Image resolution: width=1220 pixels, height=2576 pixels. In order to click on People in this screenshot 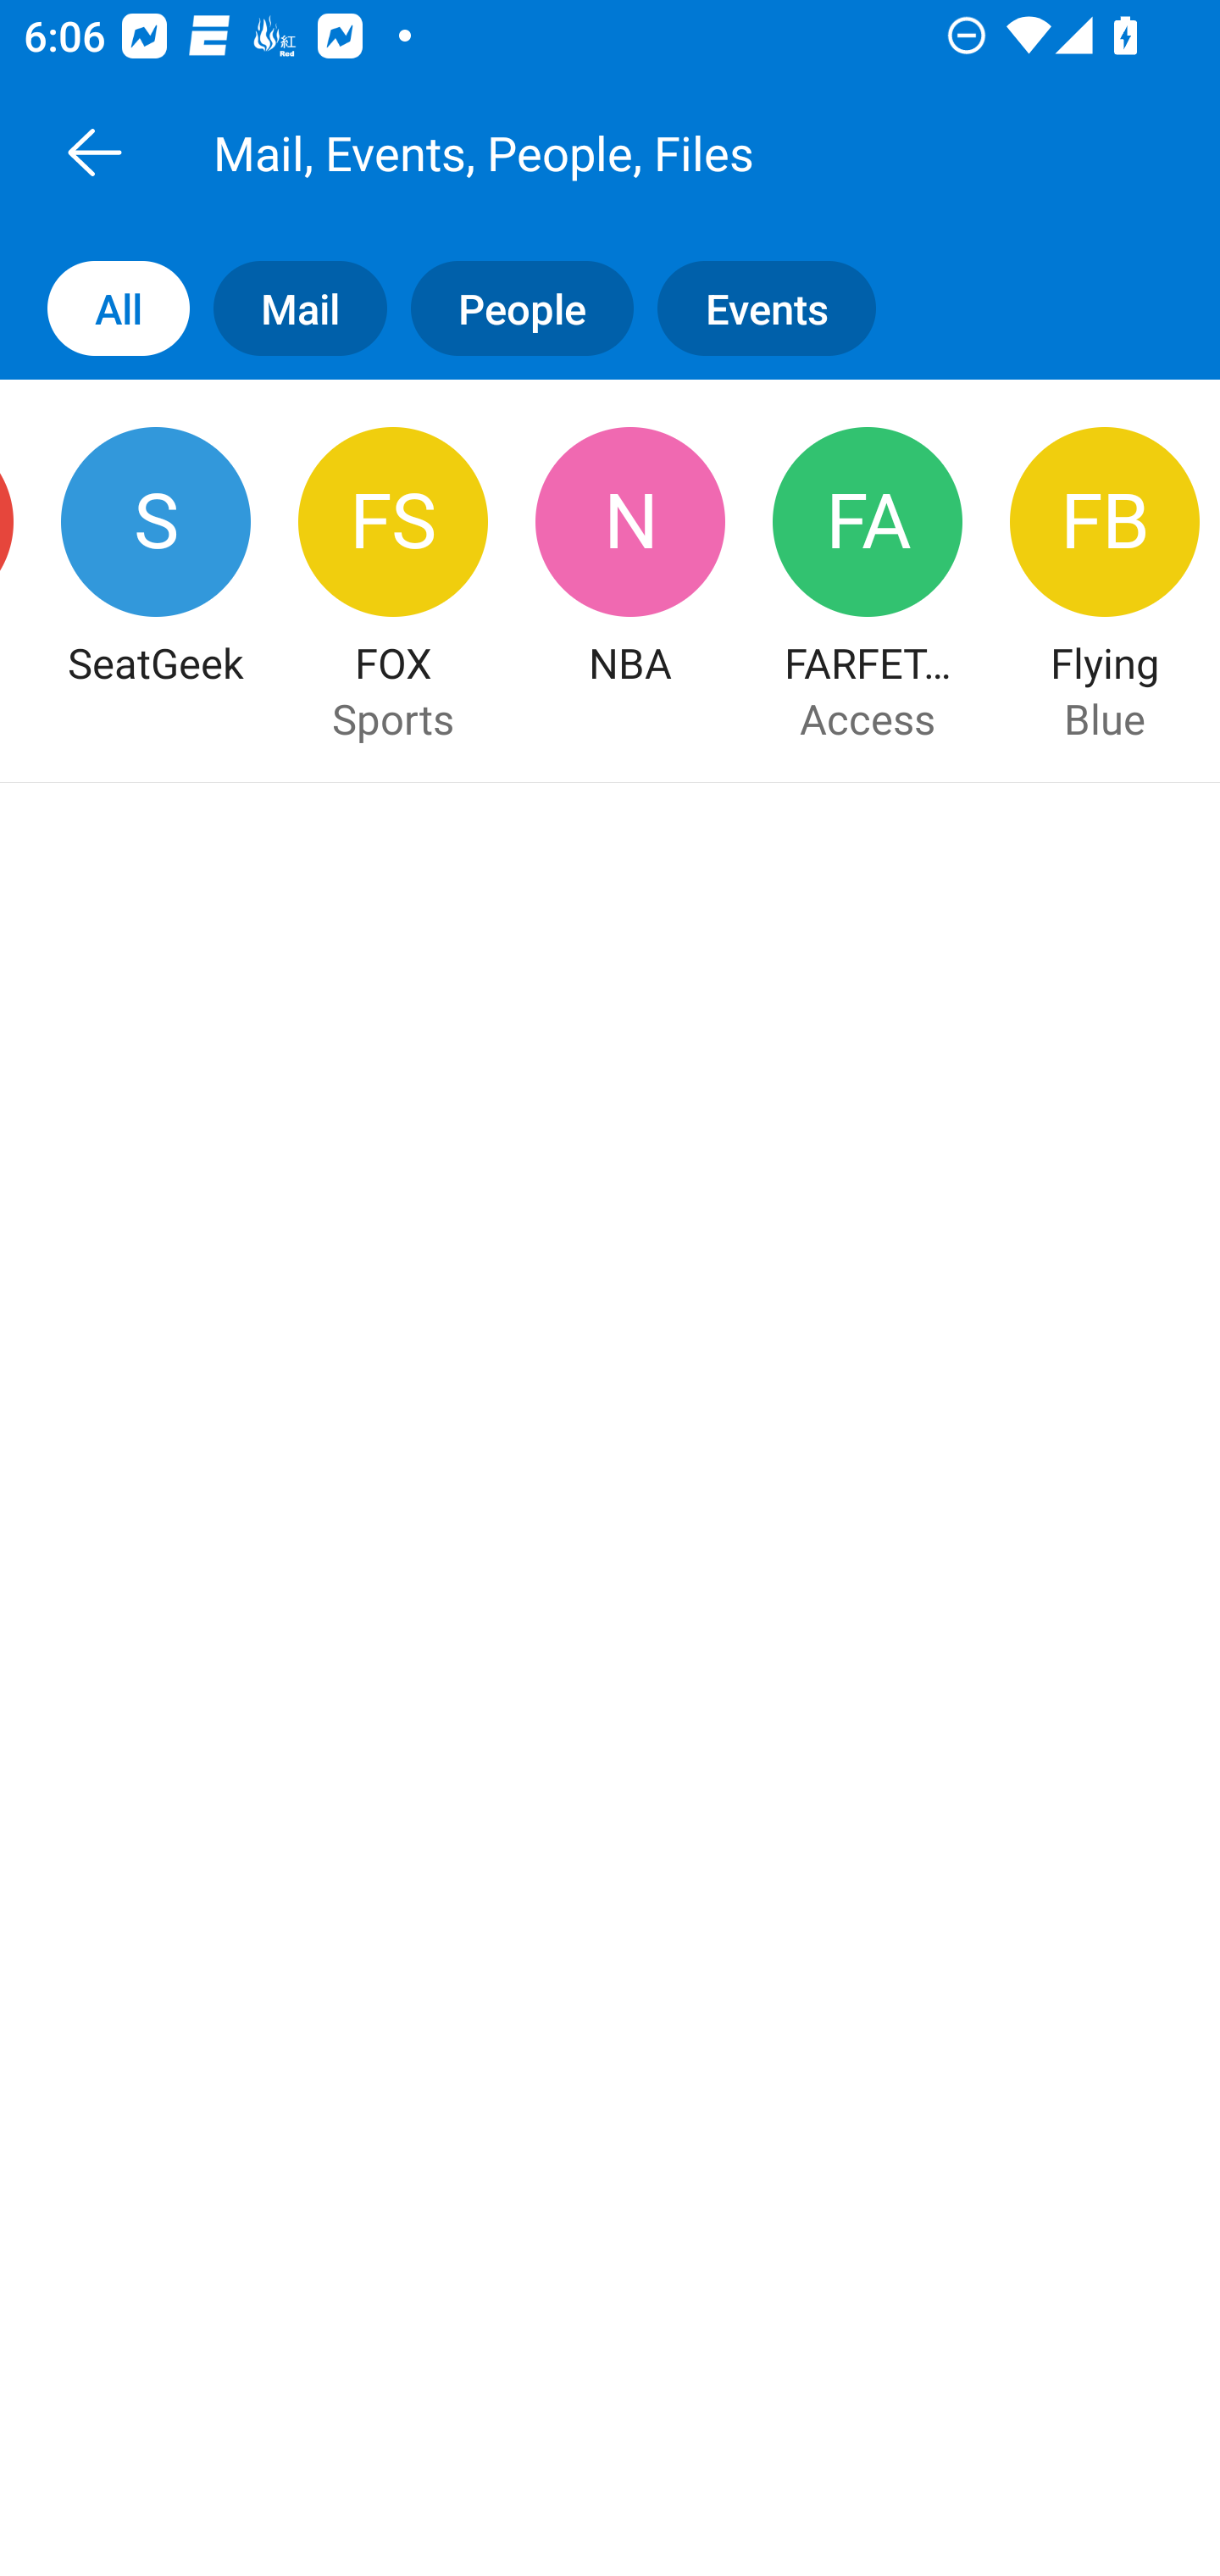, I will do `click(510, 307)`.